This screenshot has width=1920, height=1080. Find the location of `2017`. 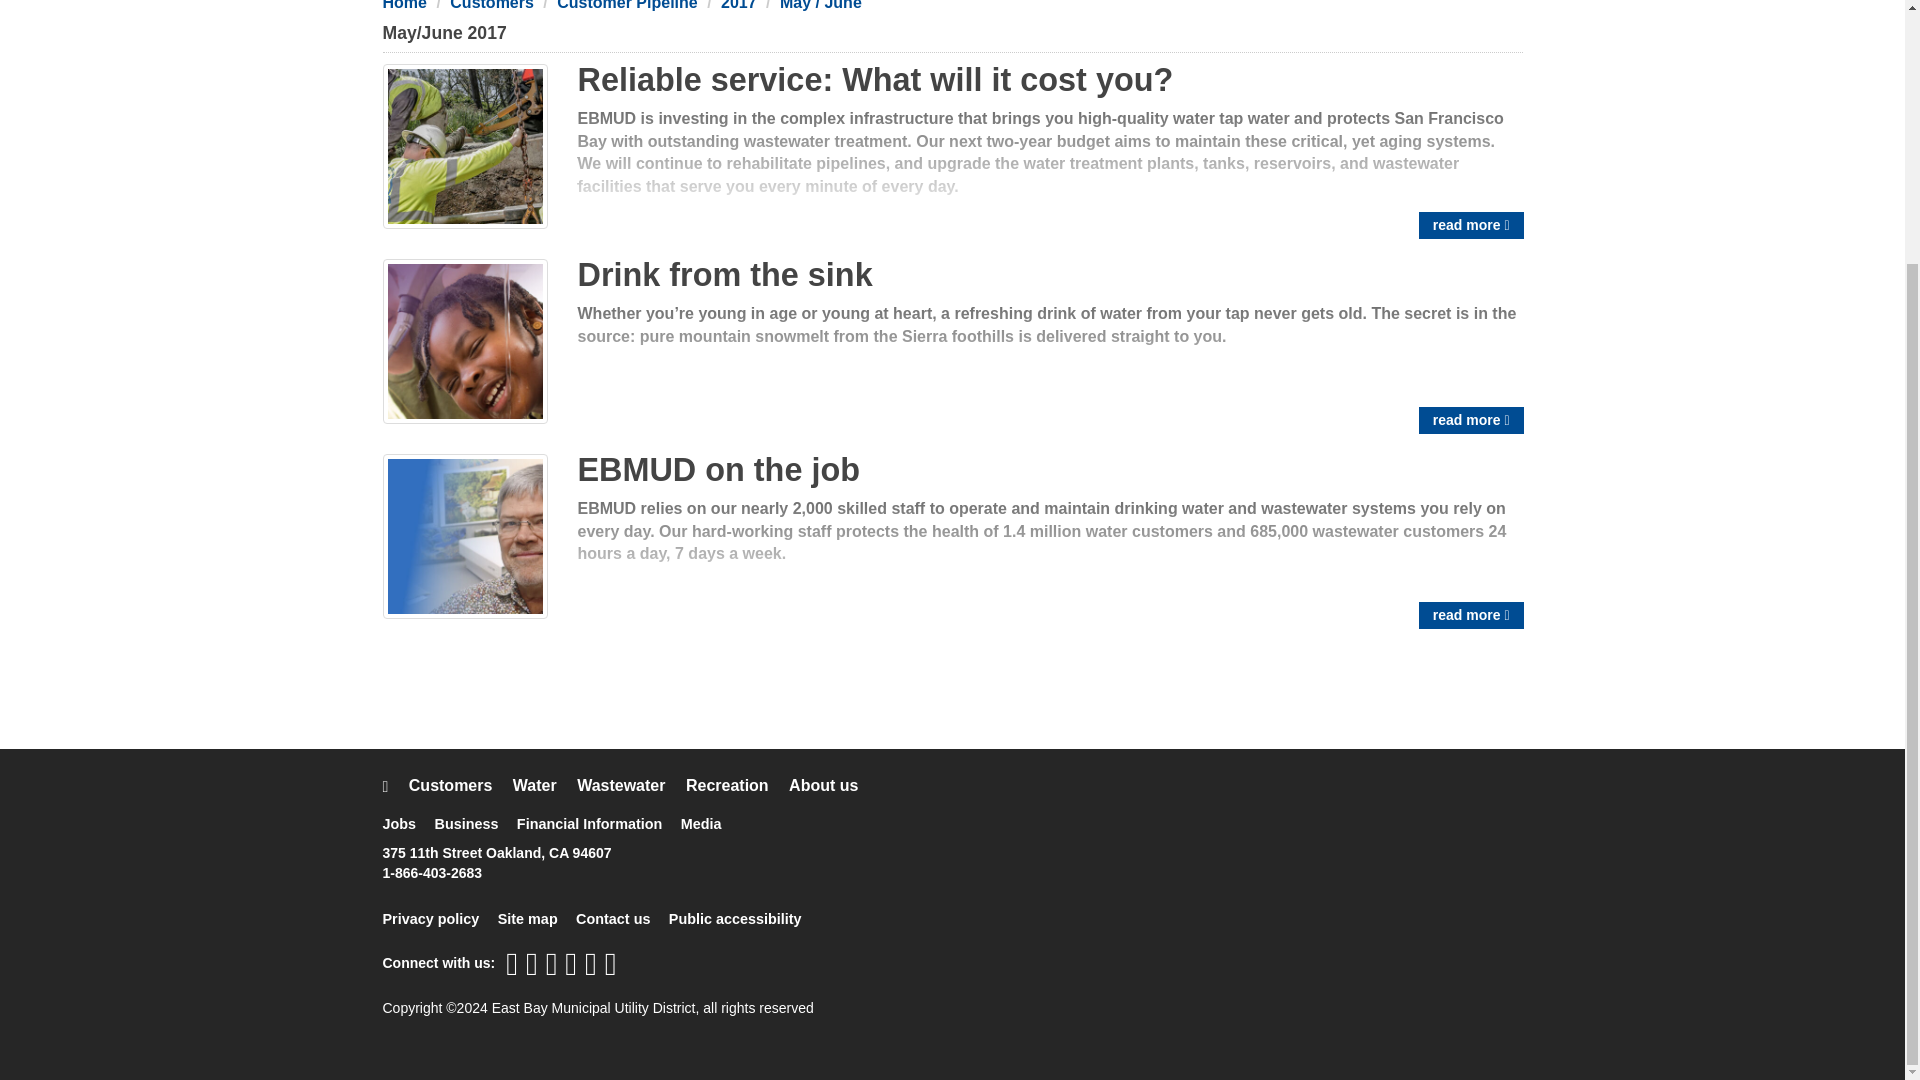

2017 is located at coordinates (738, 5).